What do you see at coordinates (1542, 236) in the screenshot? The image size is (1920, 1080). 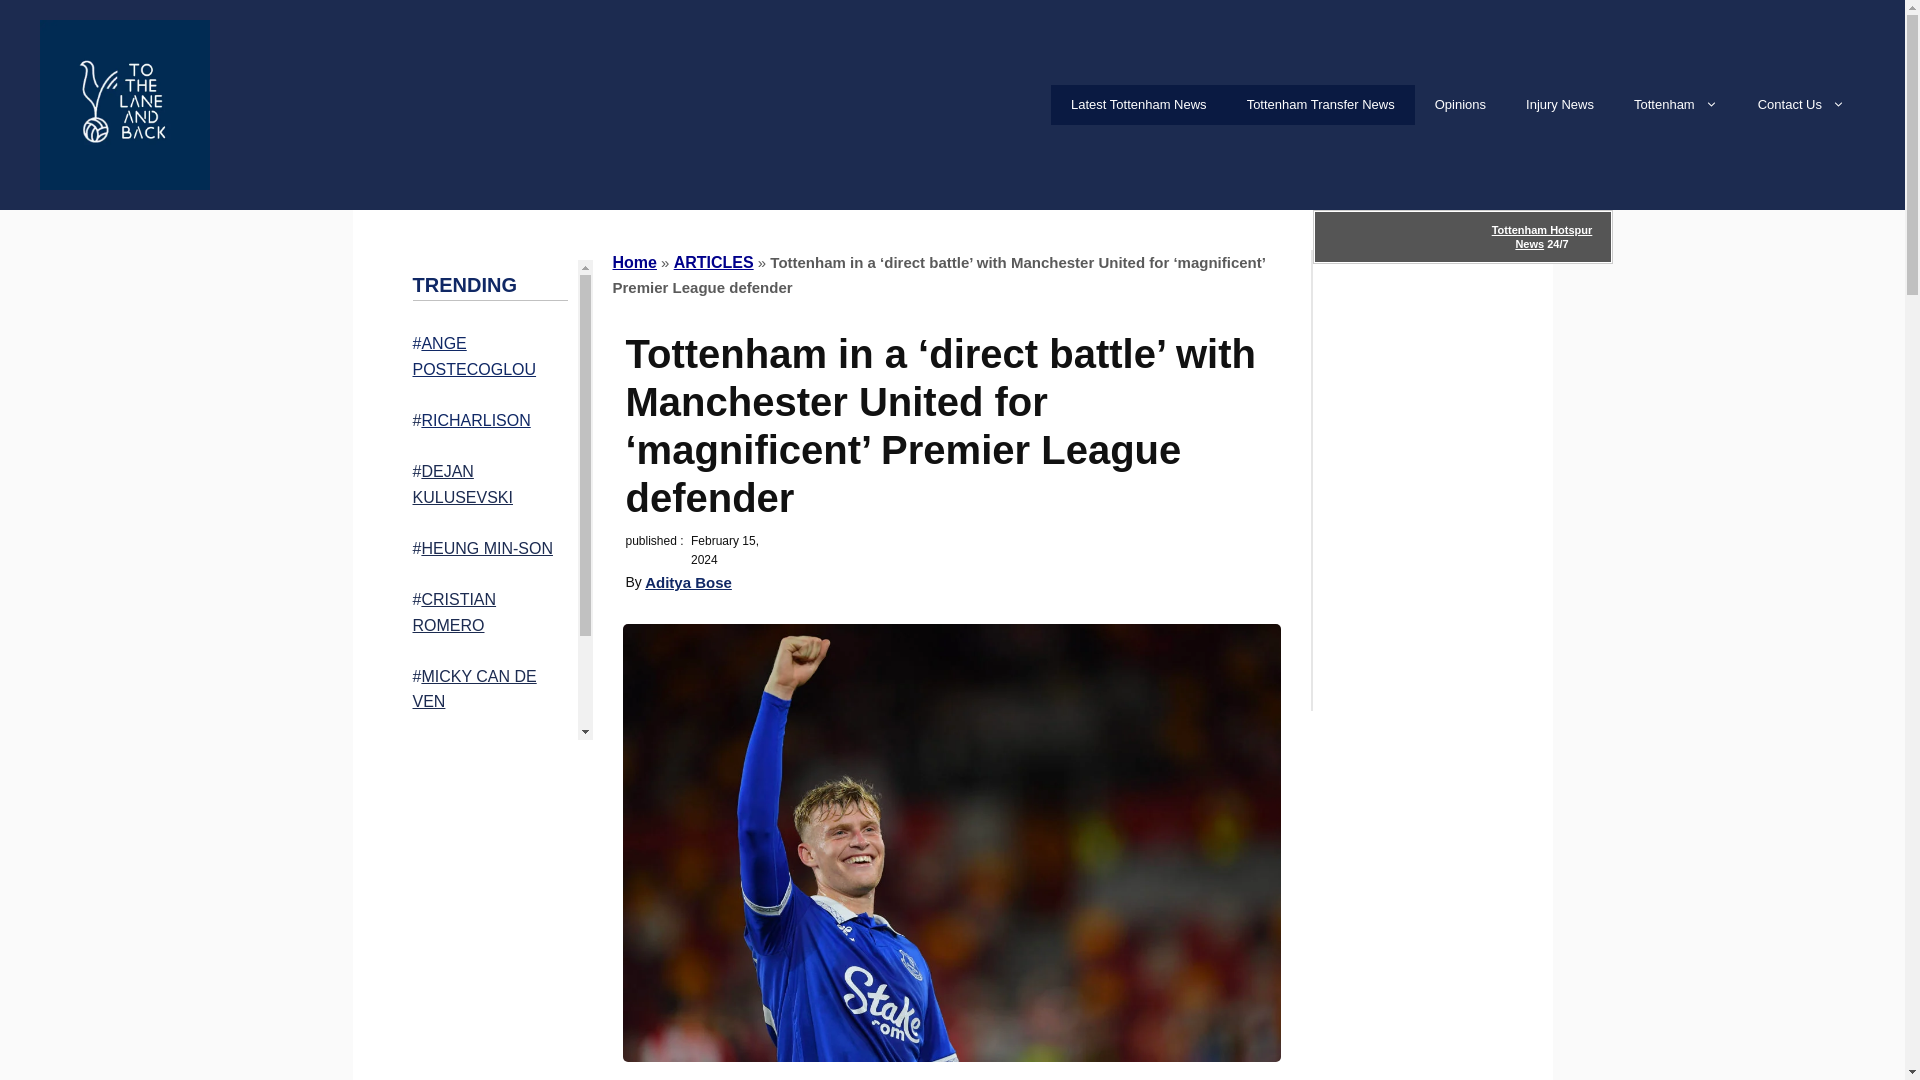 I see `Tottenham Hotspur News` at bounding box center [1542, 236].